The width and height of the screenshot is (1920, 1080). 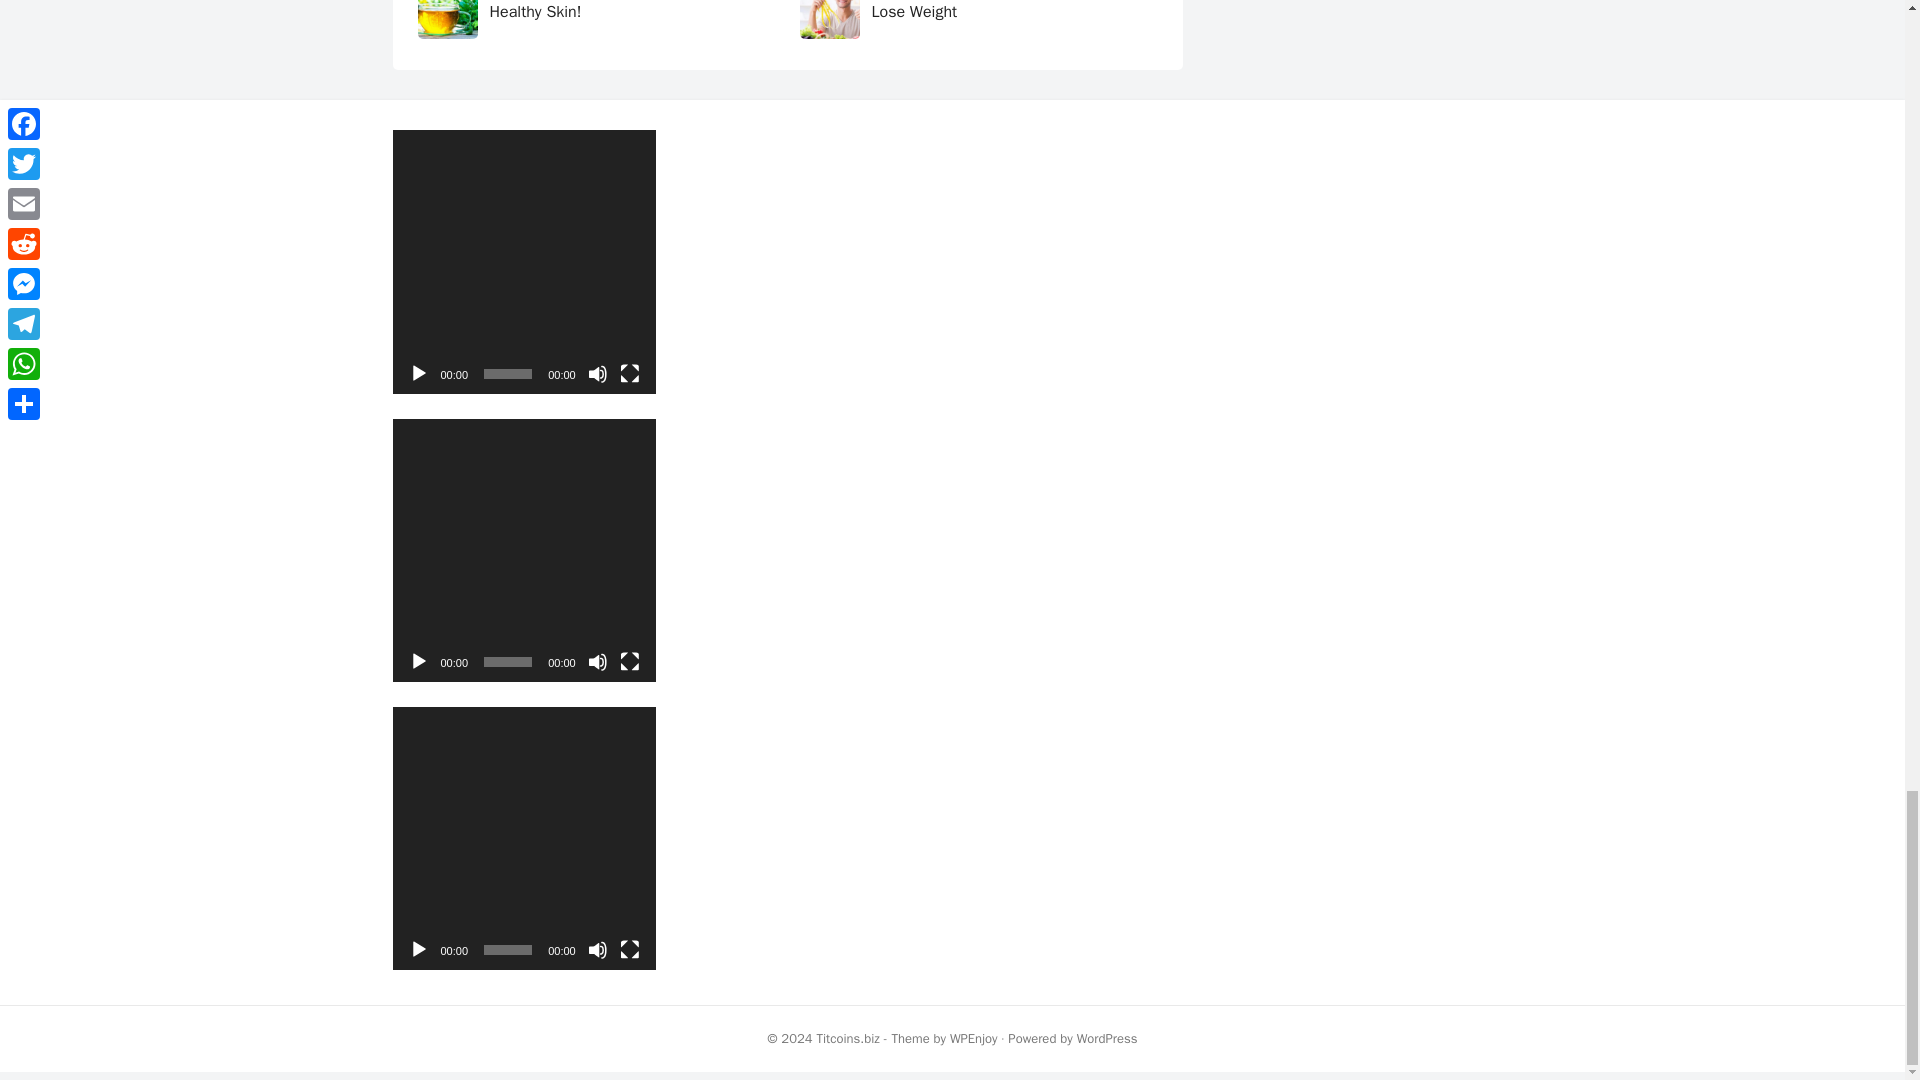 What do you see at coordinates (618, 10) in the screenshot?
I see `Drink These Herbal Tea Regularly For Healthy Skin!` at bounding box center [618, 10].